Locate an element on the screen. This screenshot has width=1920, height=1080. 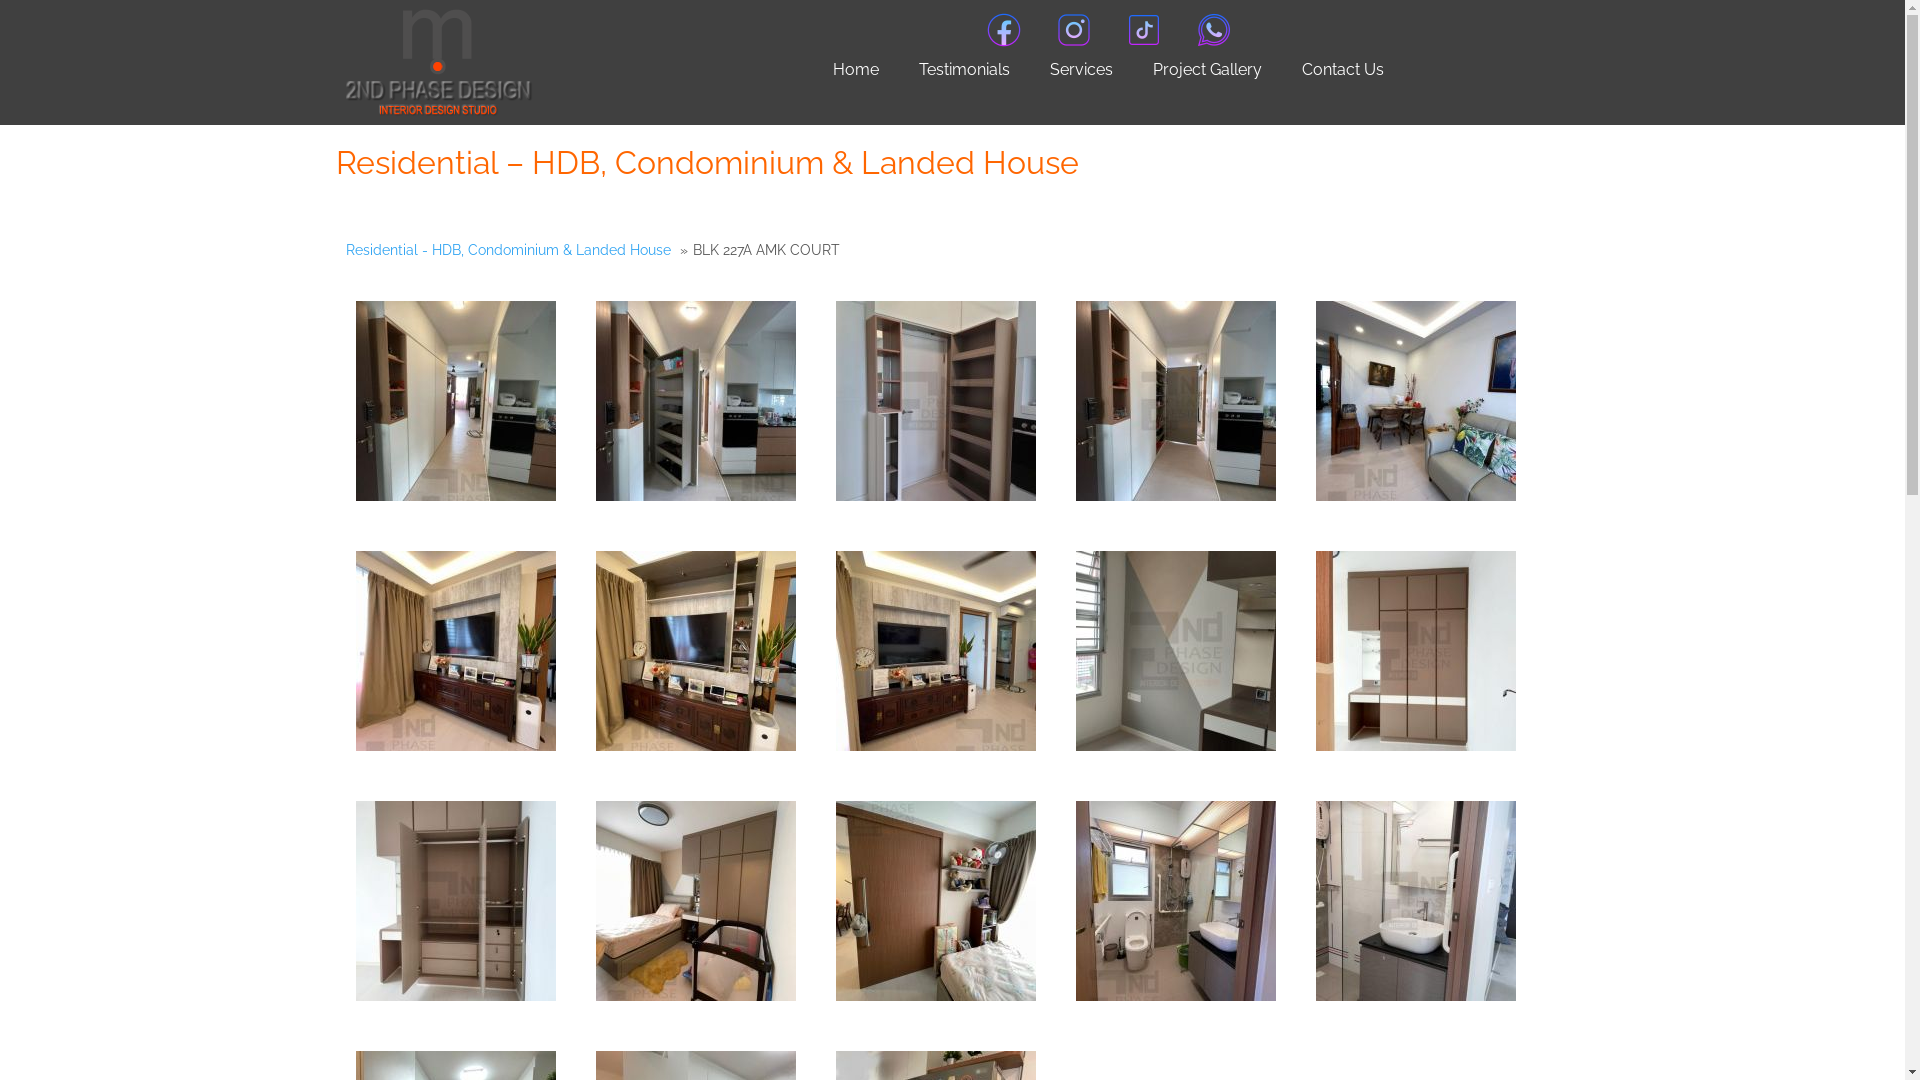
18-Bathroom is located at coordinates (1416, 901).